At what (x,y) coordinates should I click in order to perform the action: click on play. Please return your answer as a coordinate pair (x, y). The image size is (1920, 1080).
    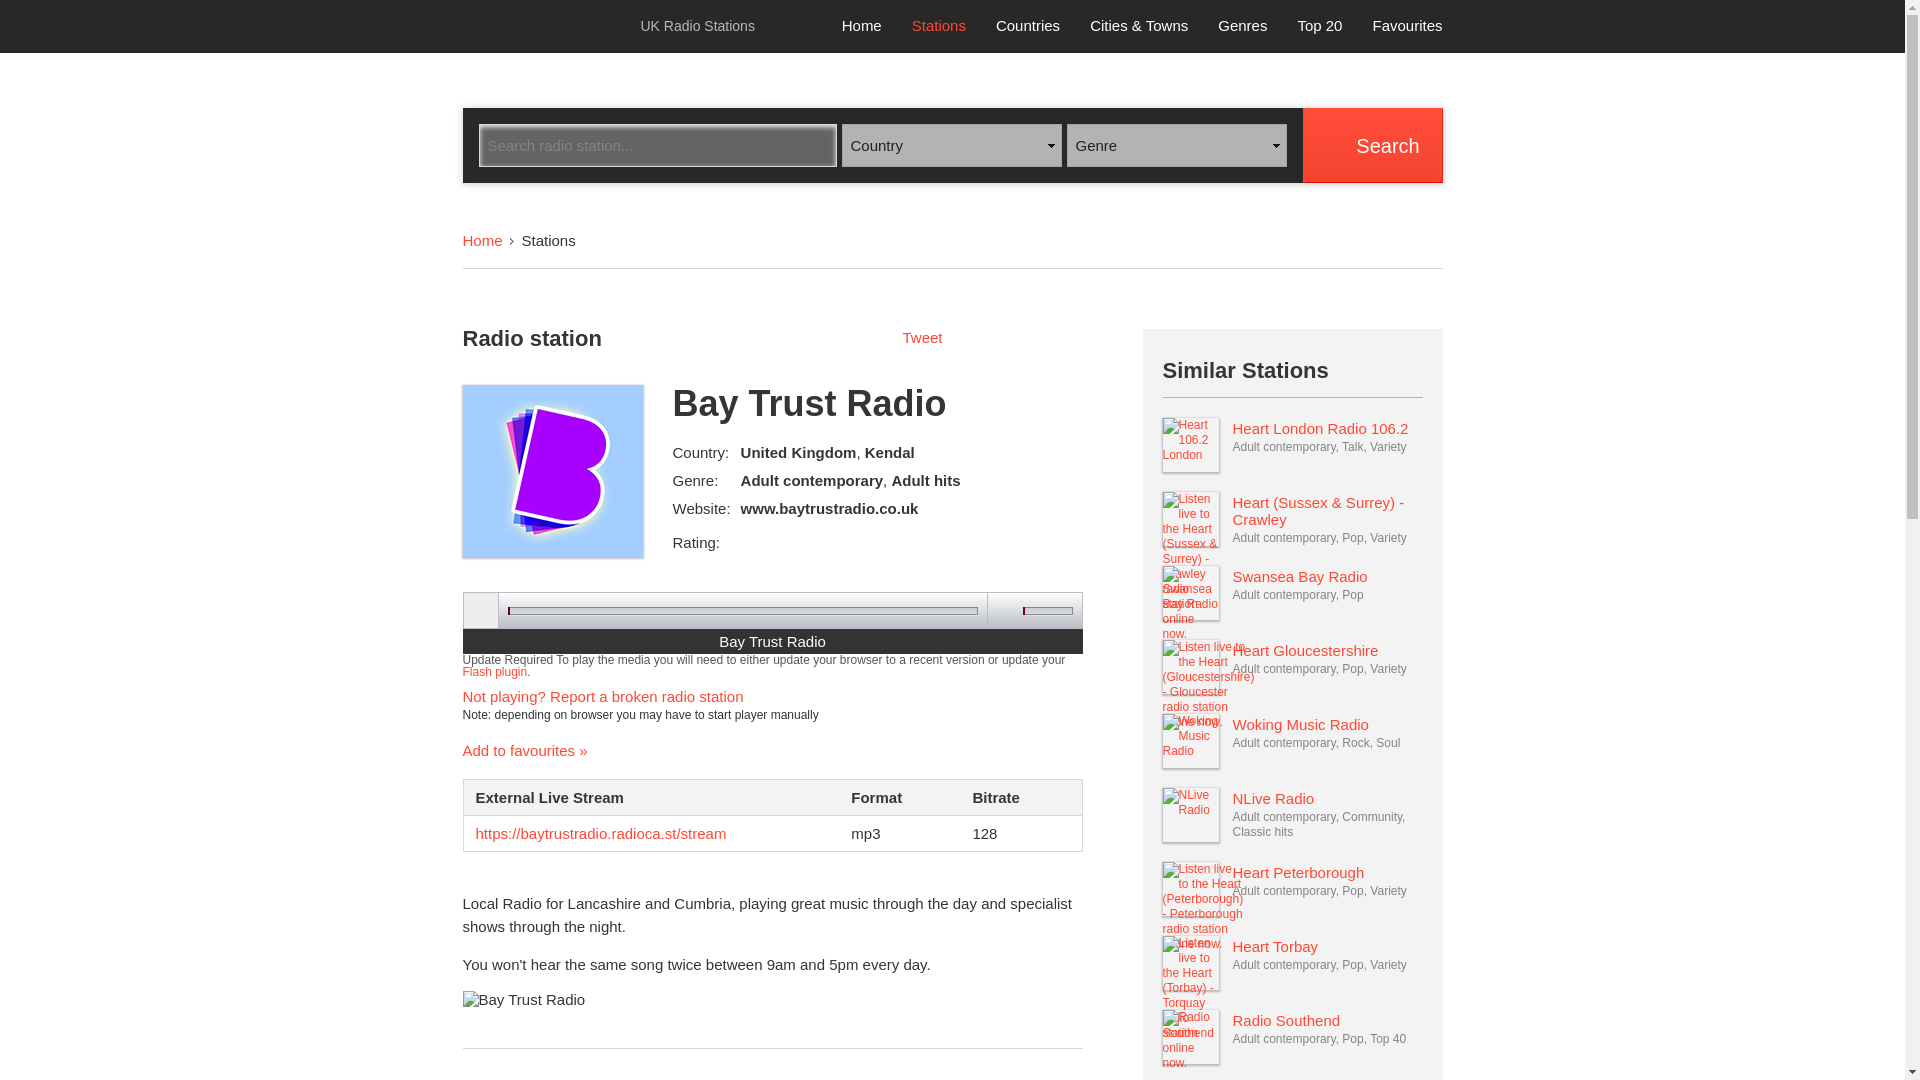
    Looking at the image, I should click on (482, 610).